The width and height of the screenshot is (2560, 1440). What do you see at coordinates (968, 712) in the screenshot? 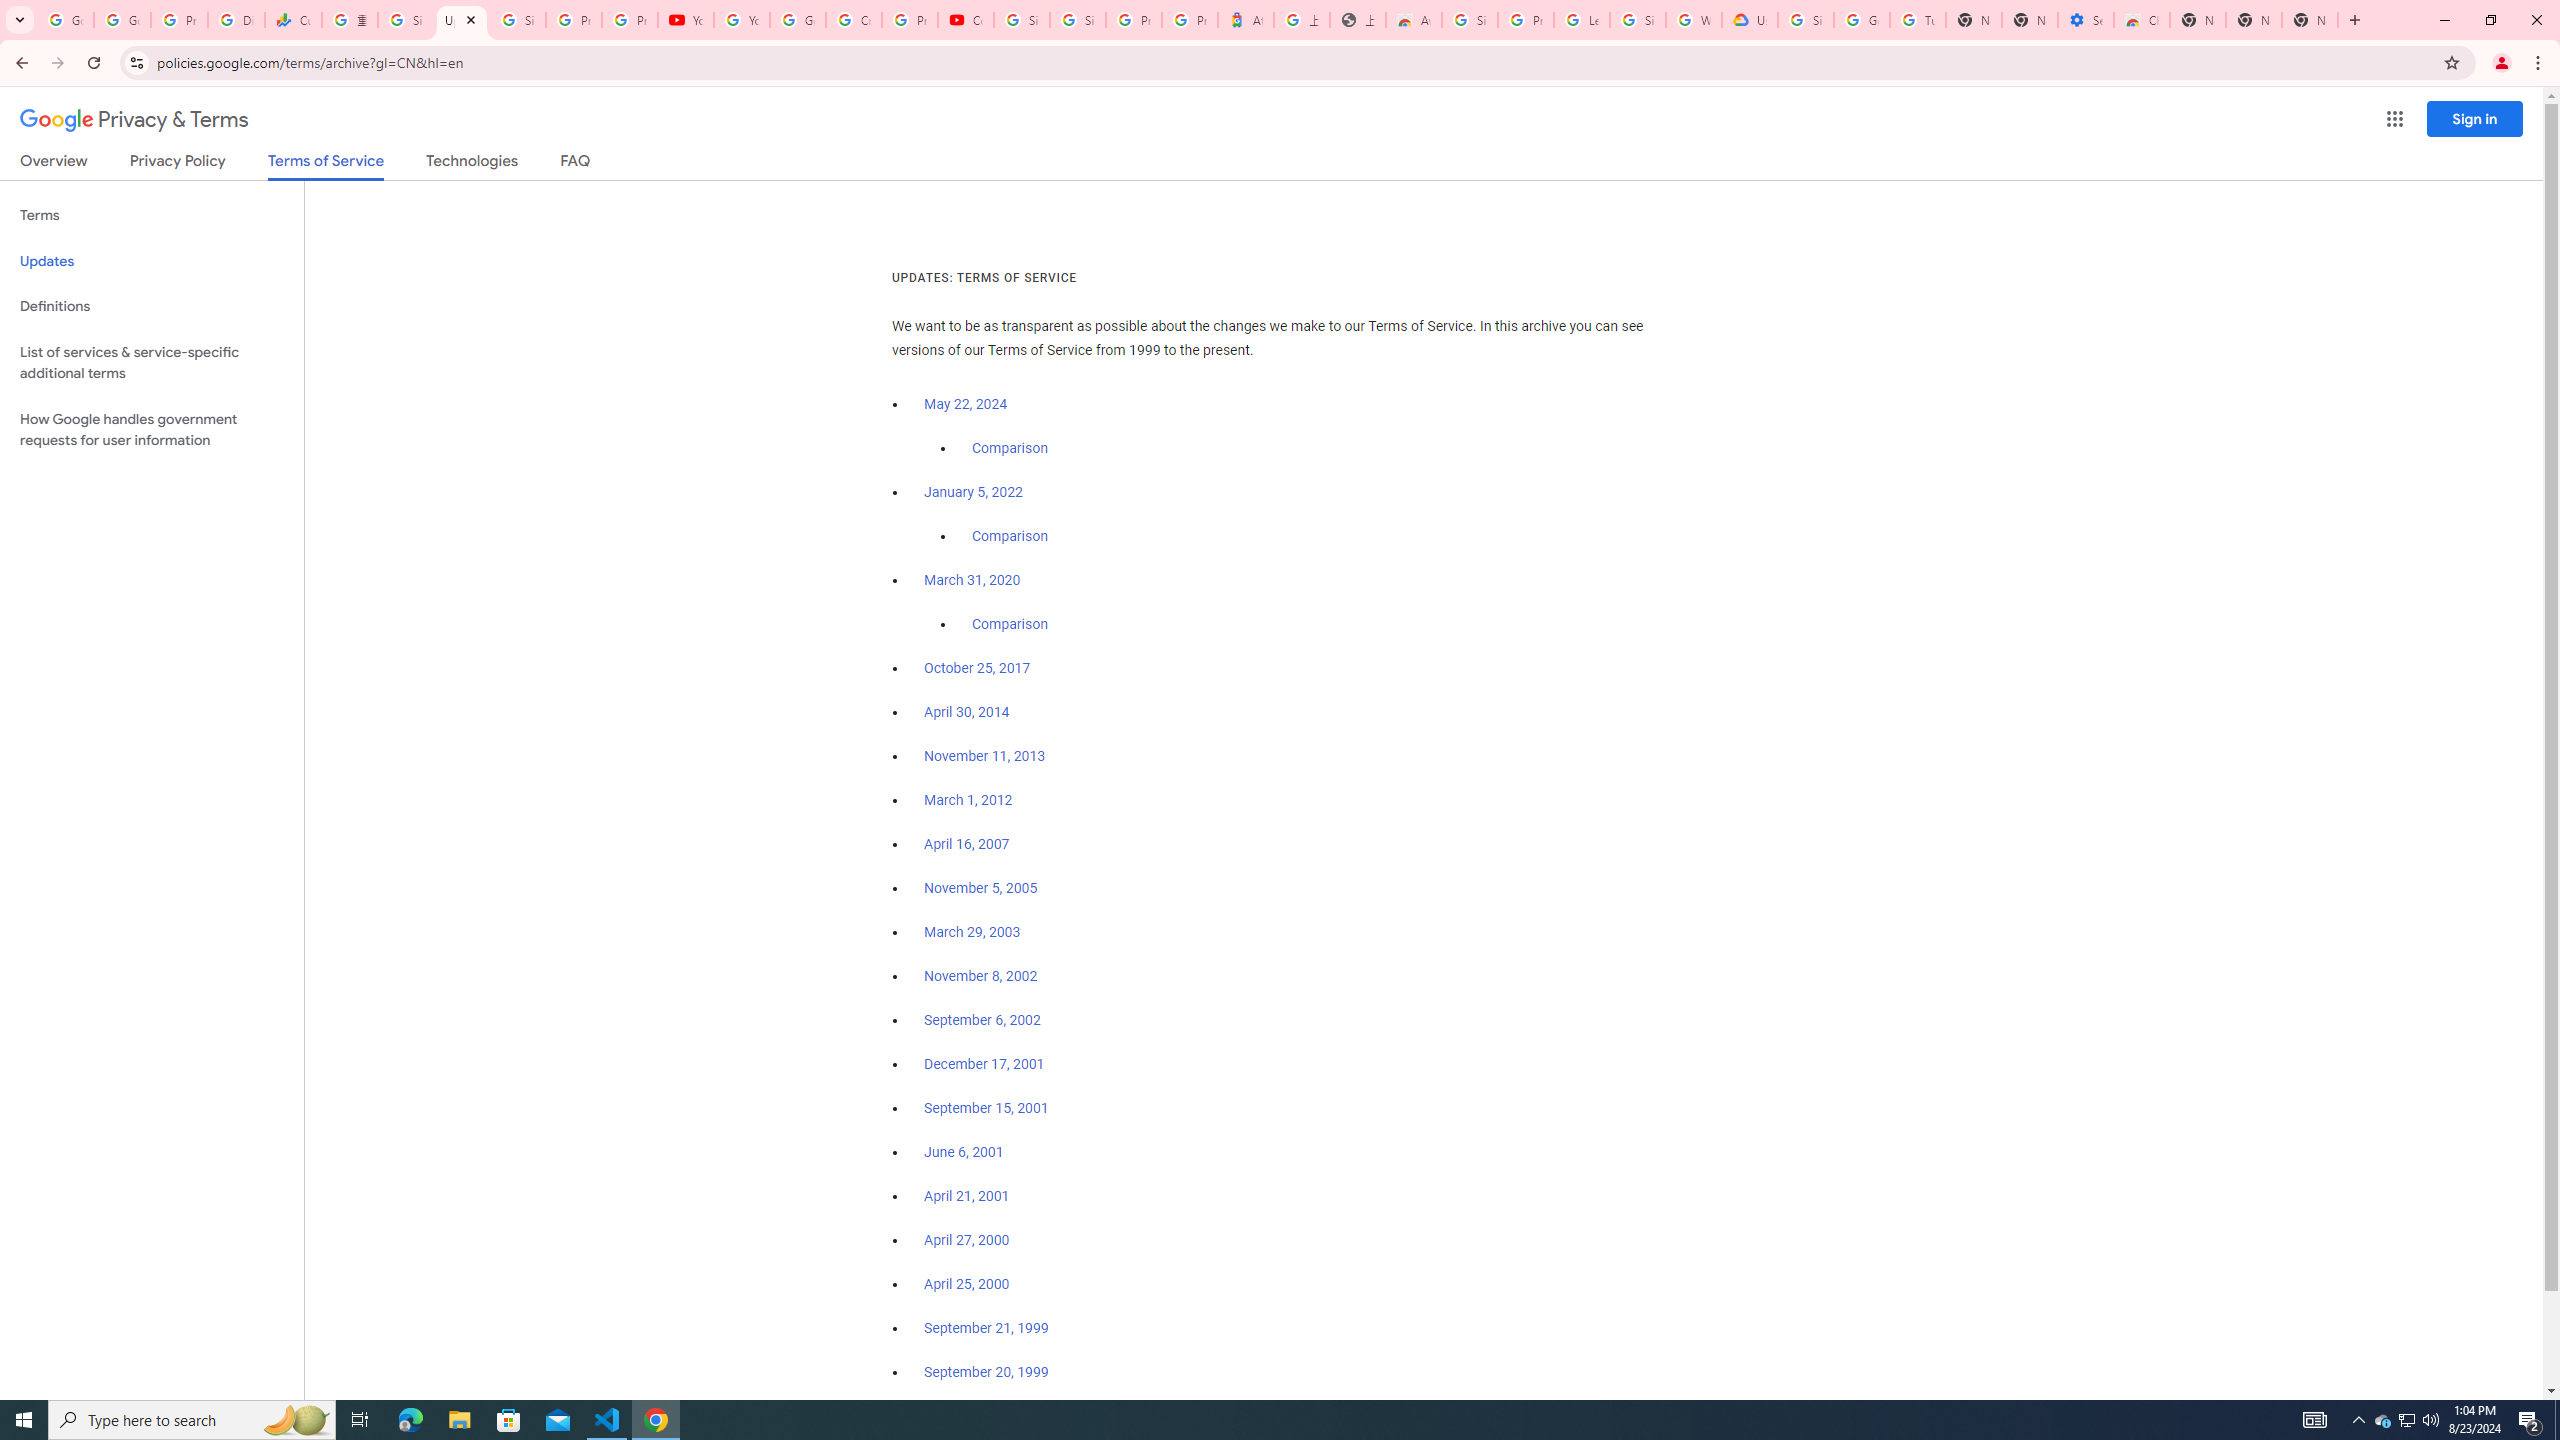
I see `April 30, 2014` at bounding box center [968, 712].